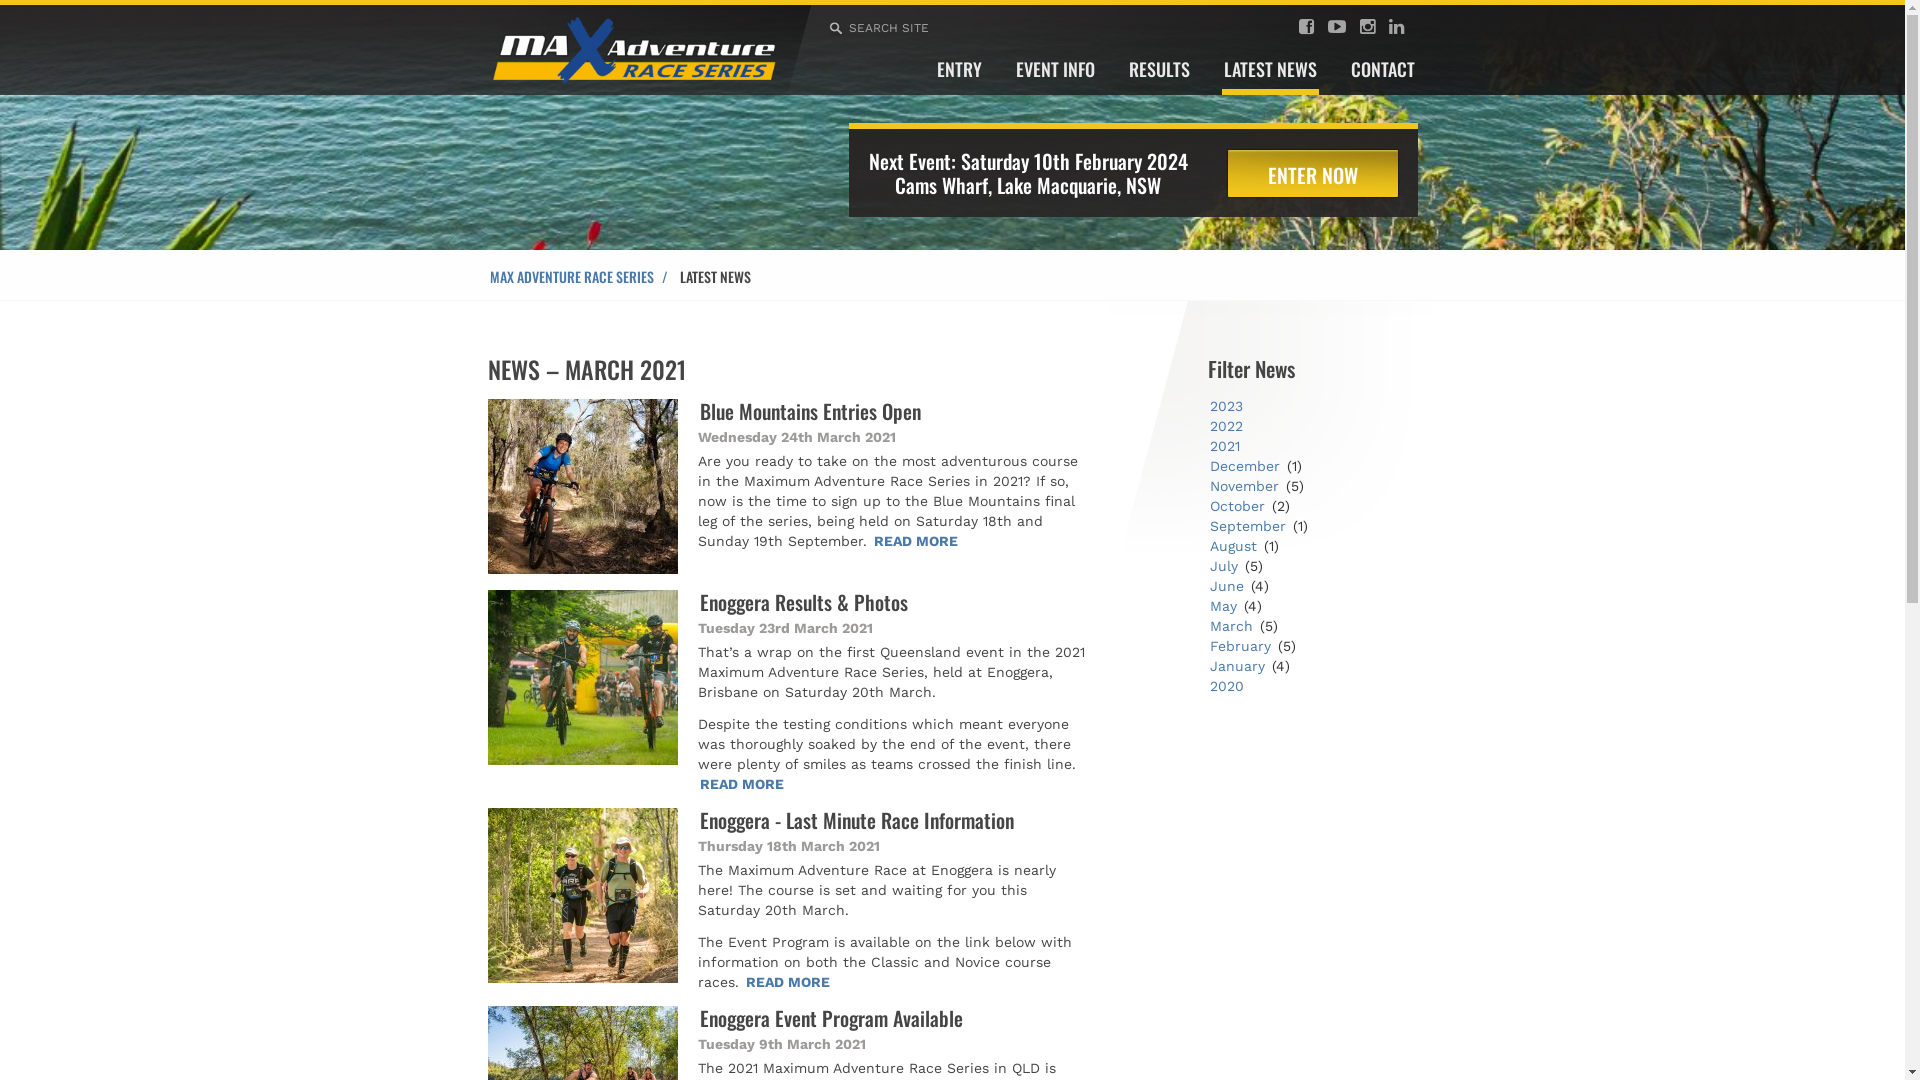 This screenshot has height=1080, width=1920. I want to click on February, so click(1240, 646).